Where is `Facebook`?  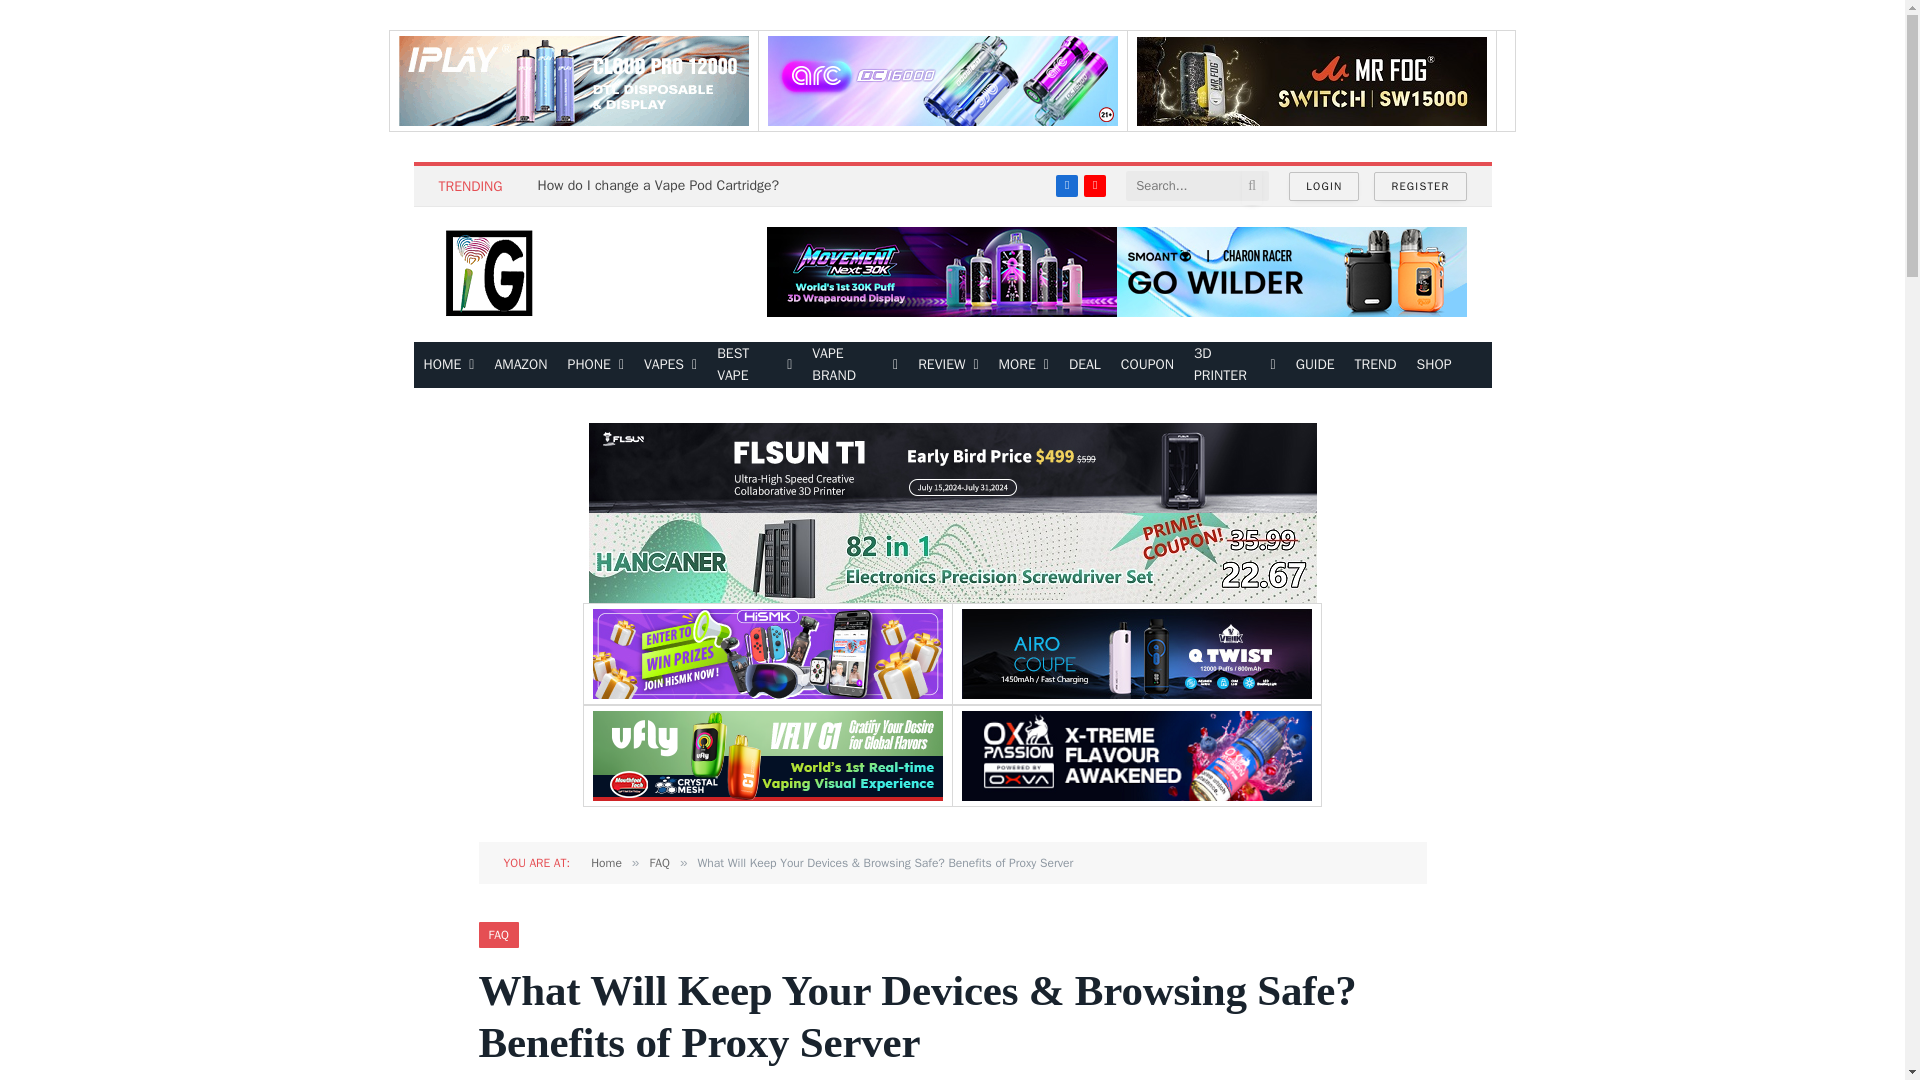
Facebook is located at coordinates (1066, 185).